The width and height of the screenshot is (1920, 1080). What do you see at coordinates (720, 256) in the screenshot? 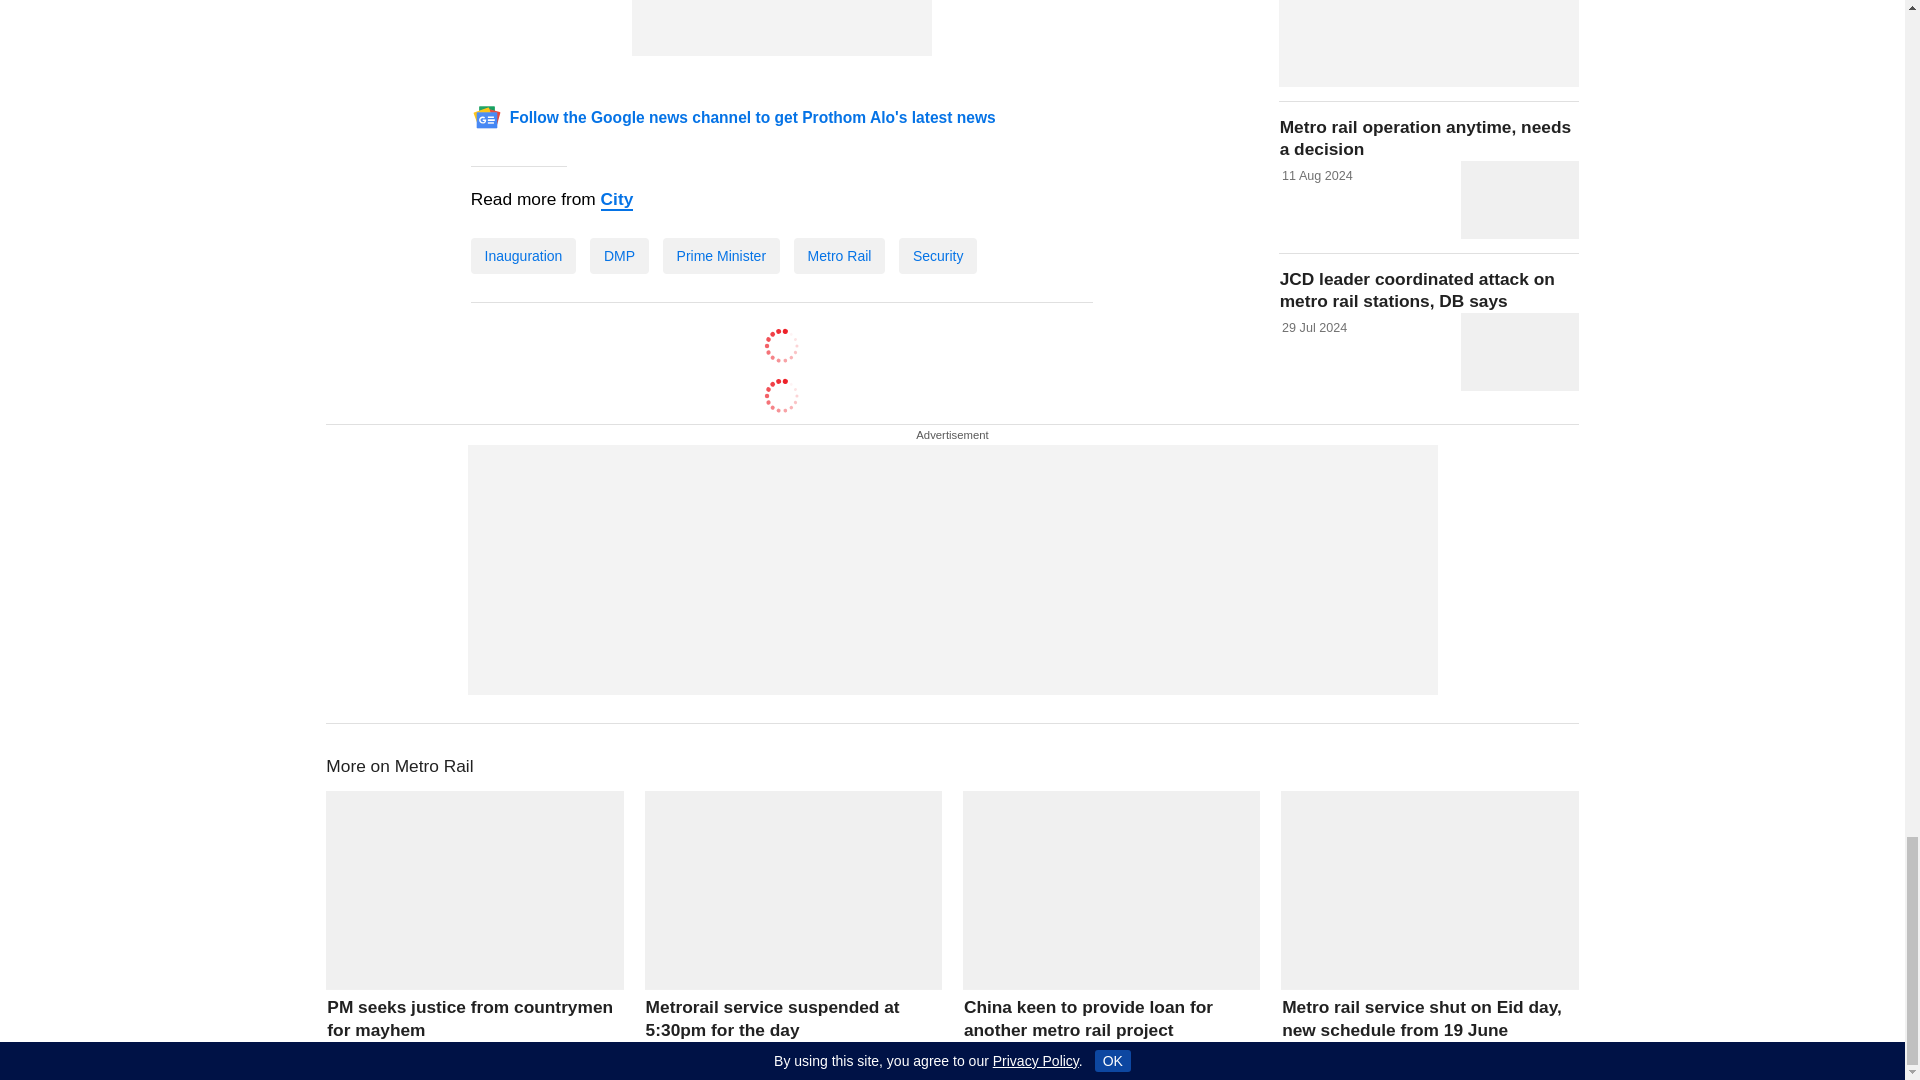
I see `Prime Minister` at bounding box center [720, 256].